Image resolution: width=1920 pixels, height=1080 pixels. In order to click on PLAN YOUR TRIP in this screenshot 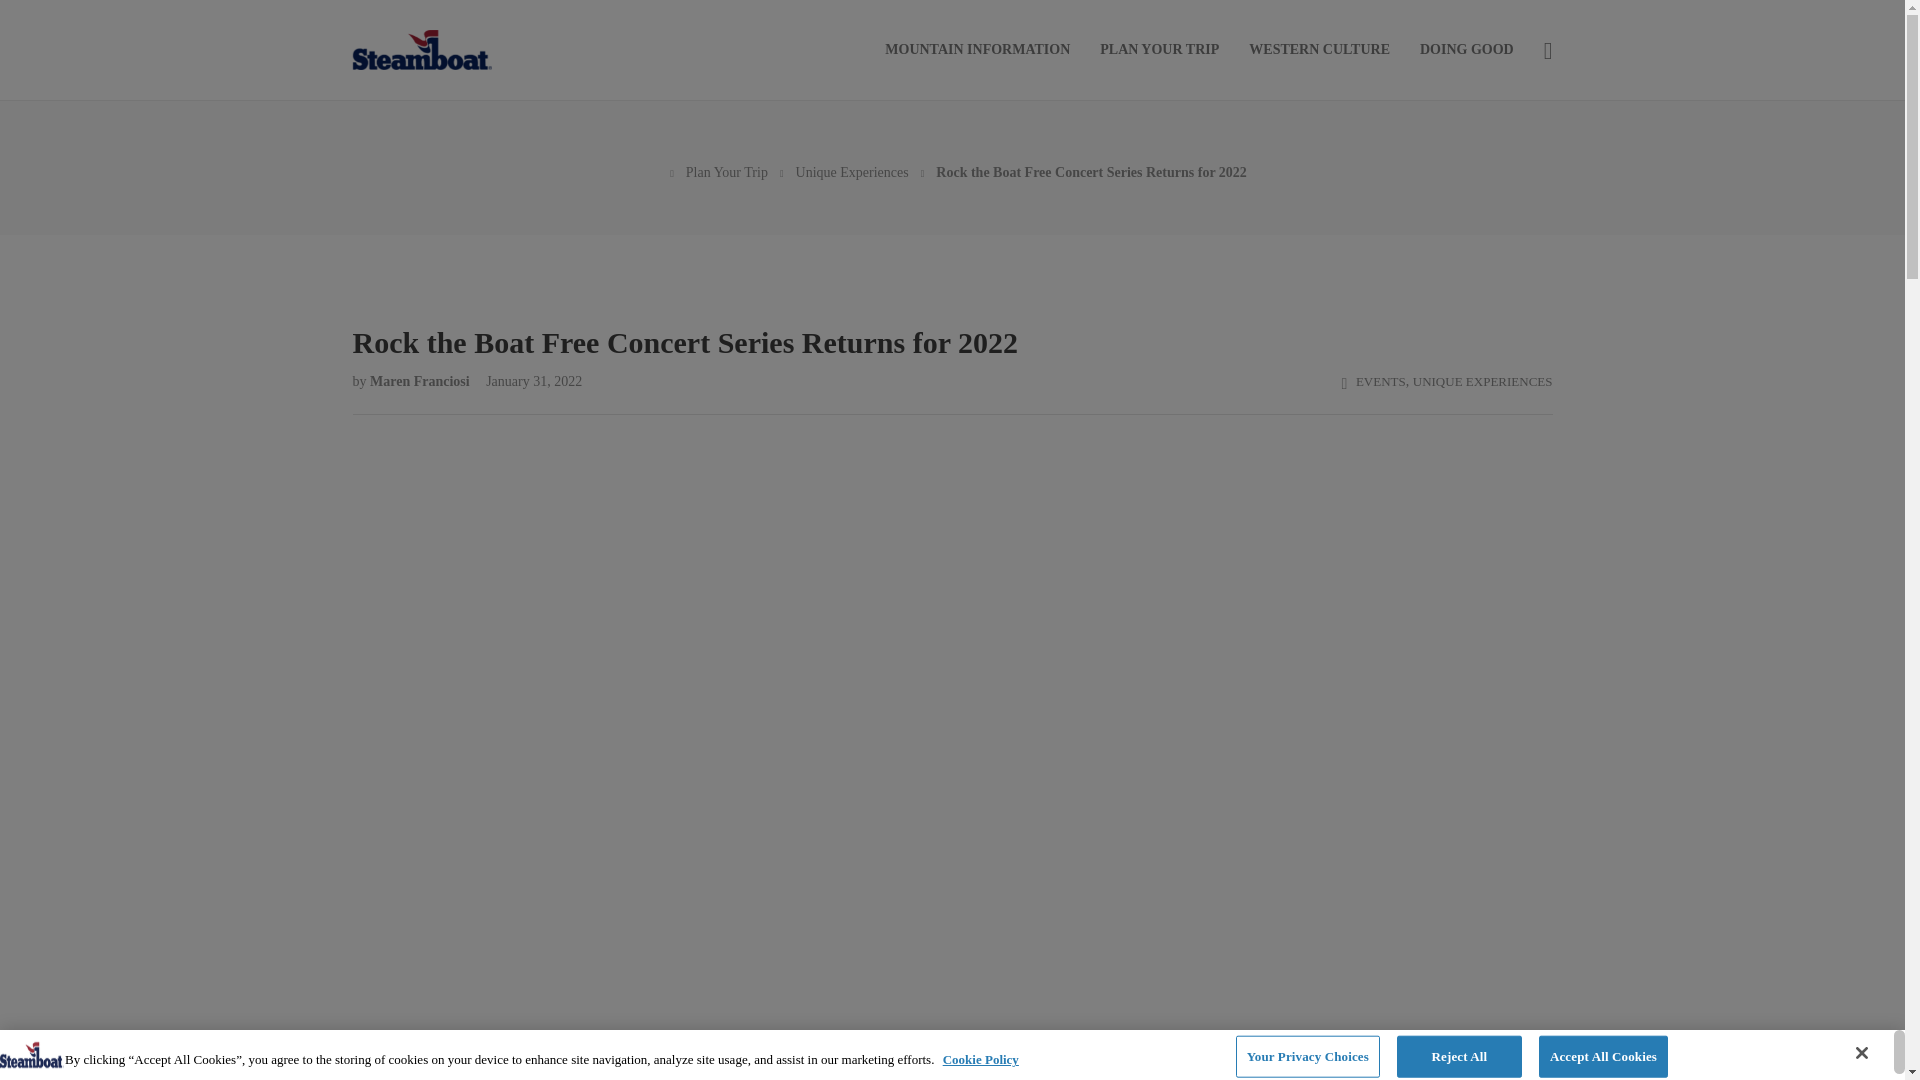, I will do `click(1160, 50)`.